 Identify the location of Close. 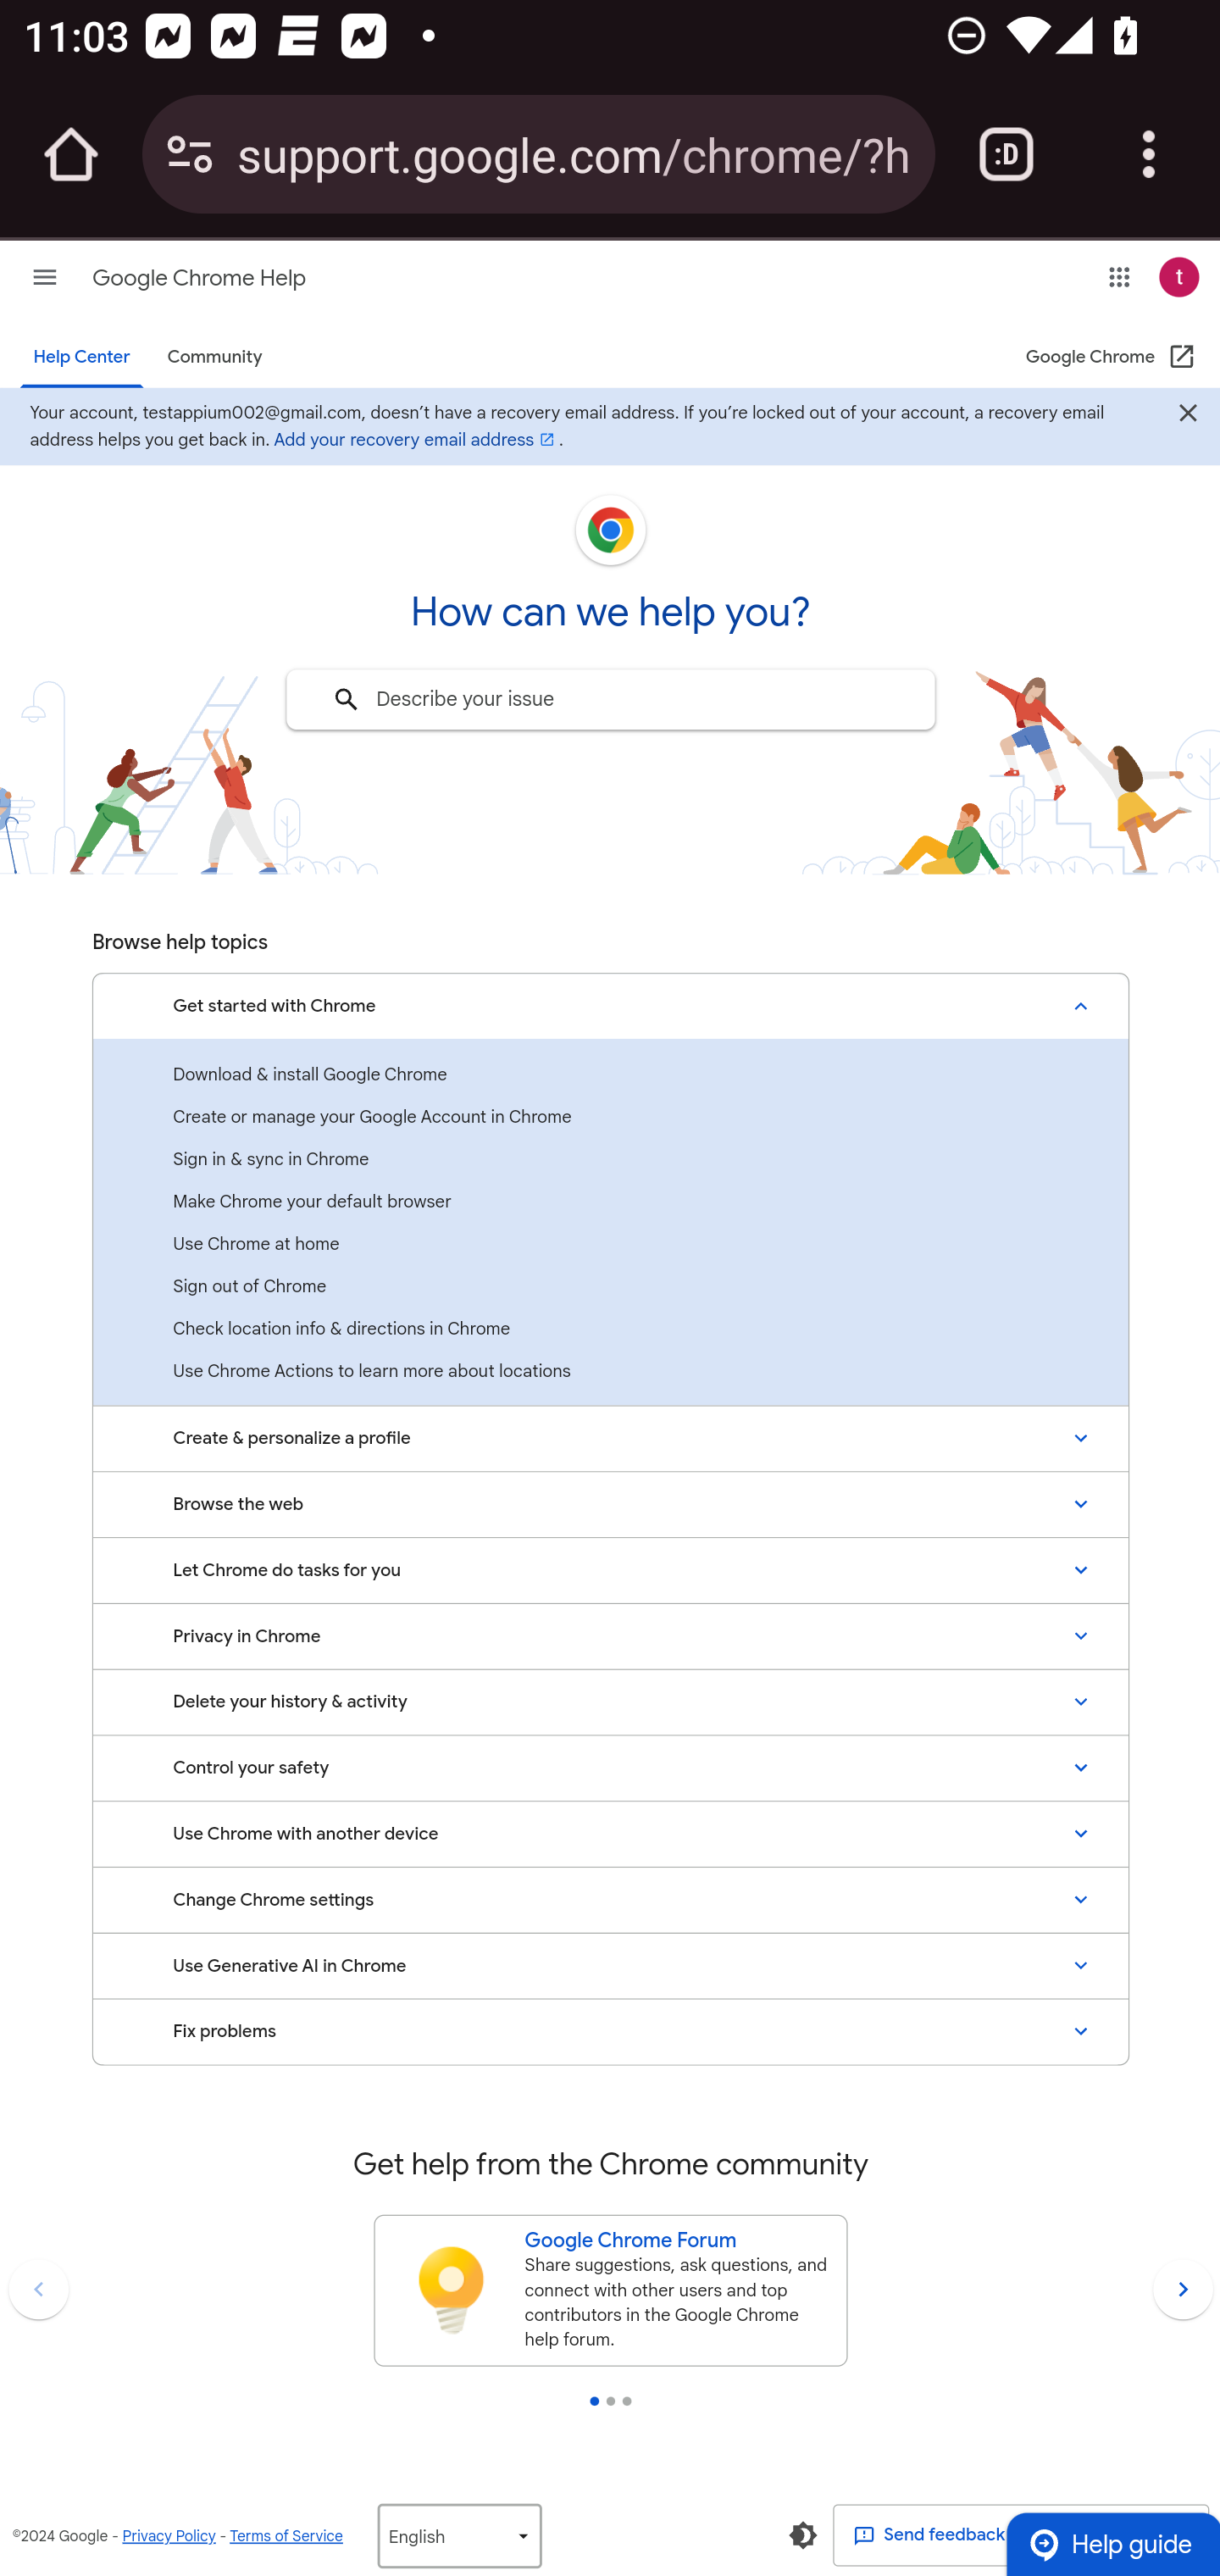
(1188, 415).